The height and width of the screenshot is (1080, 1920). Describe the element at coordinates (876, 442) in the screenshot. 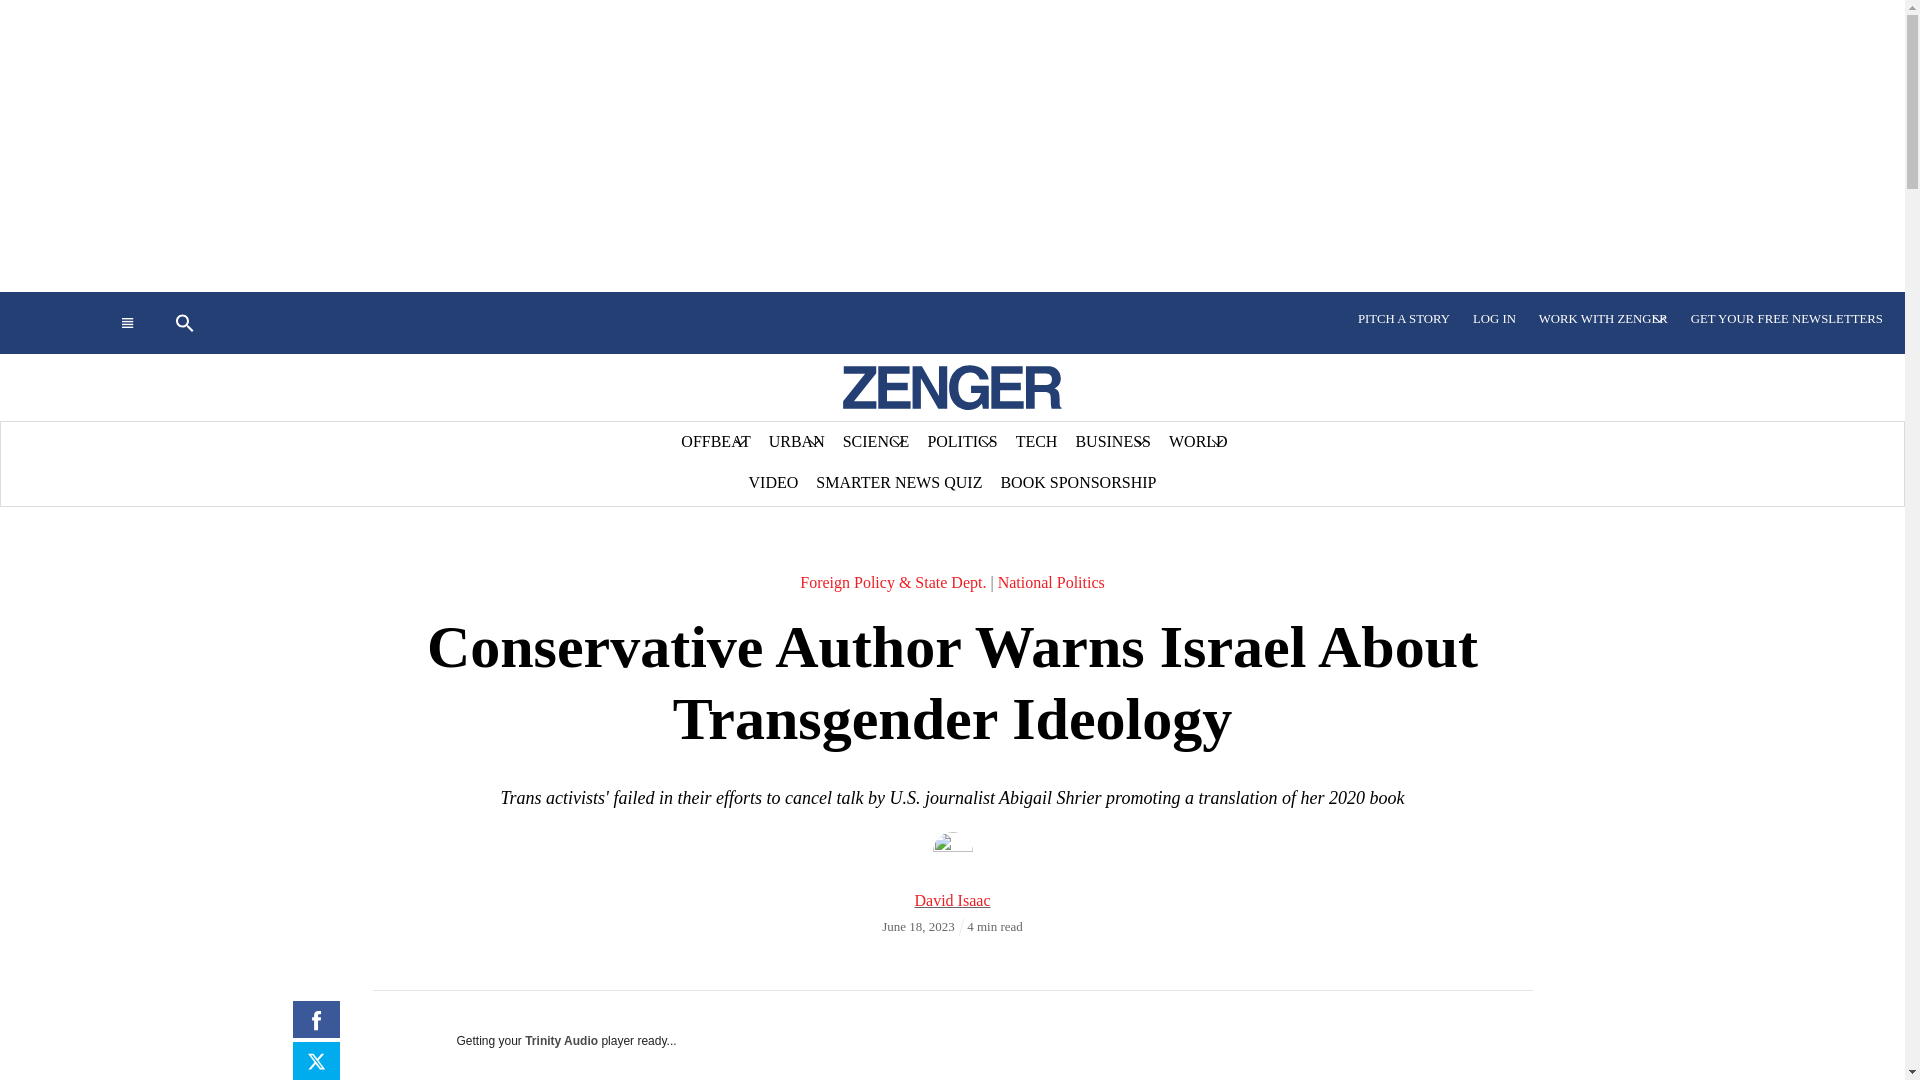

I see `SCIENCE` at that location.